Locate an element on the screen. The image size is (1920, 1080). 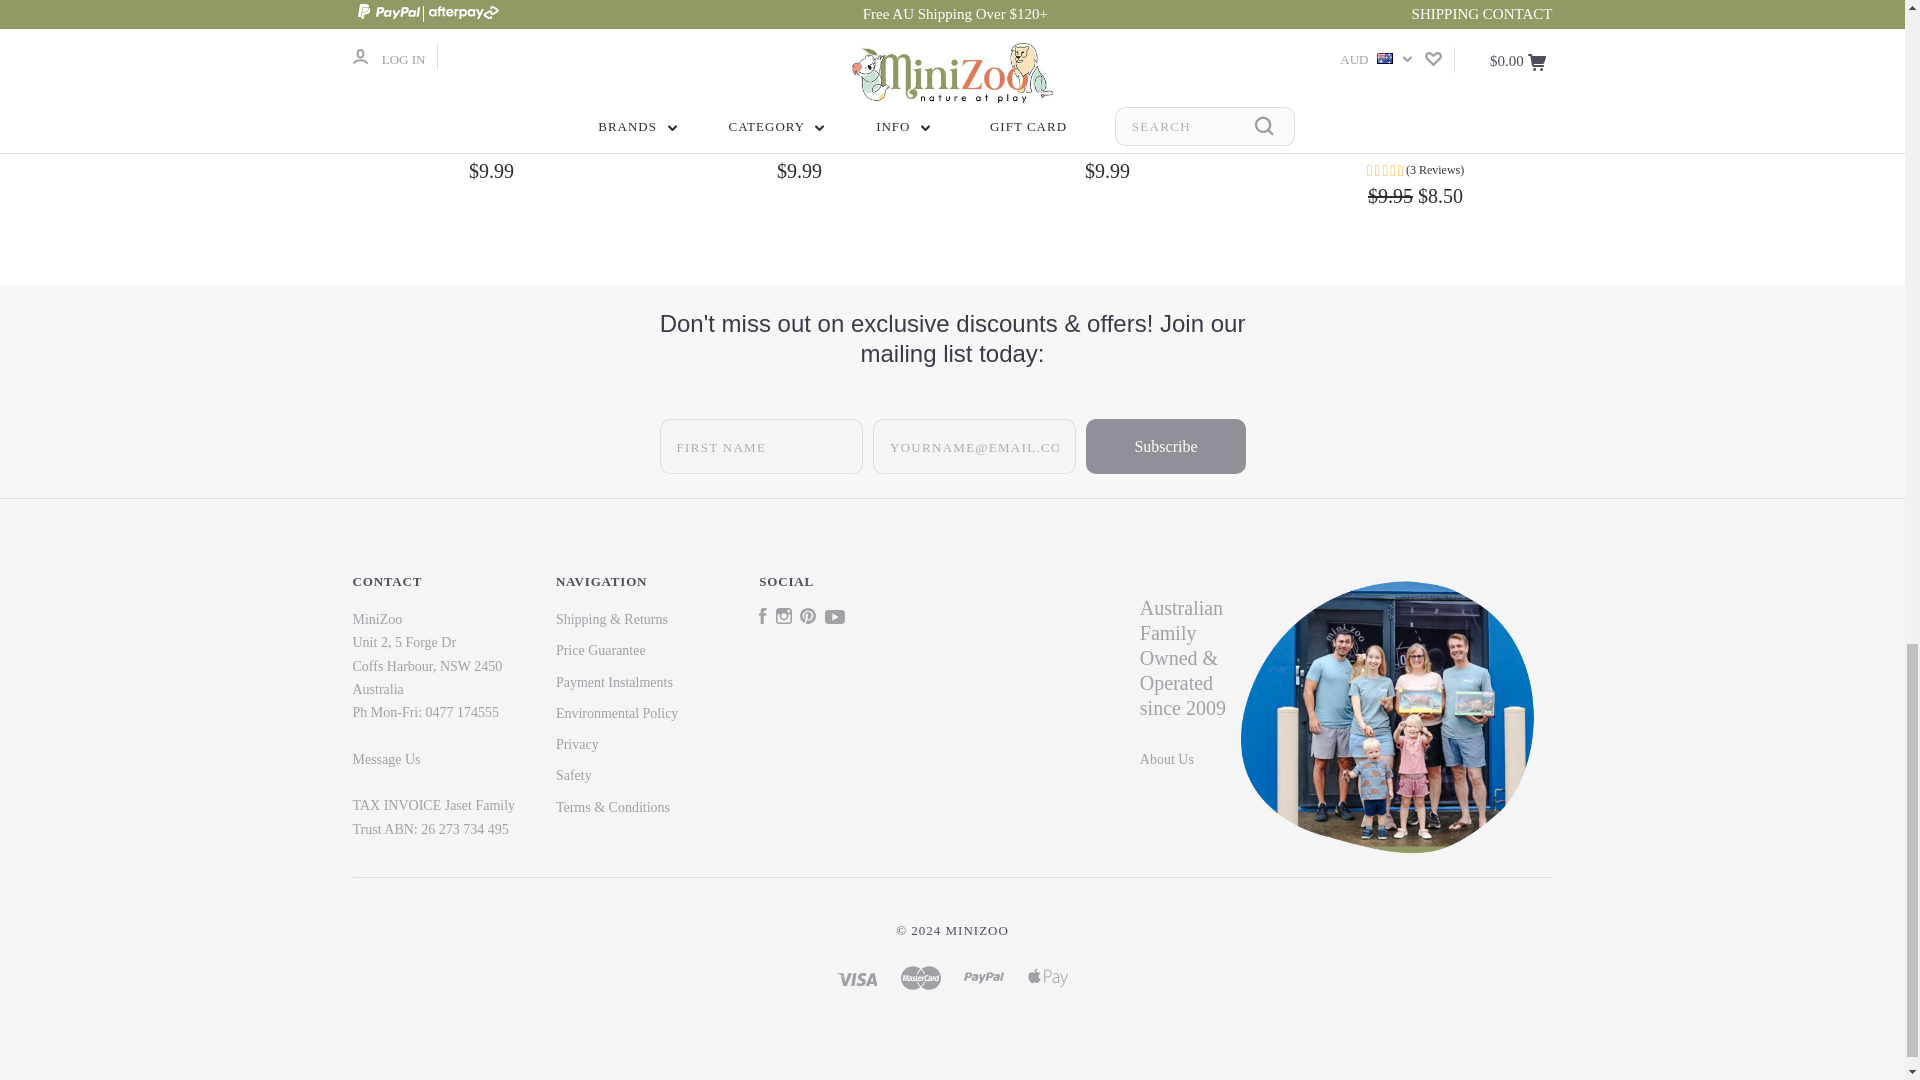
pinterest is located at coordinates (808, 616).